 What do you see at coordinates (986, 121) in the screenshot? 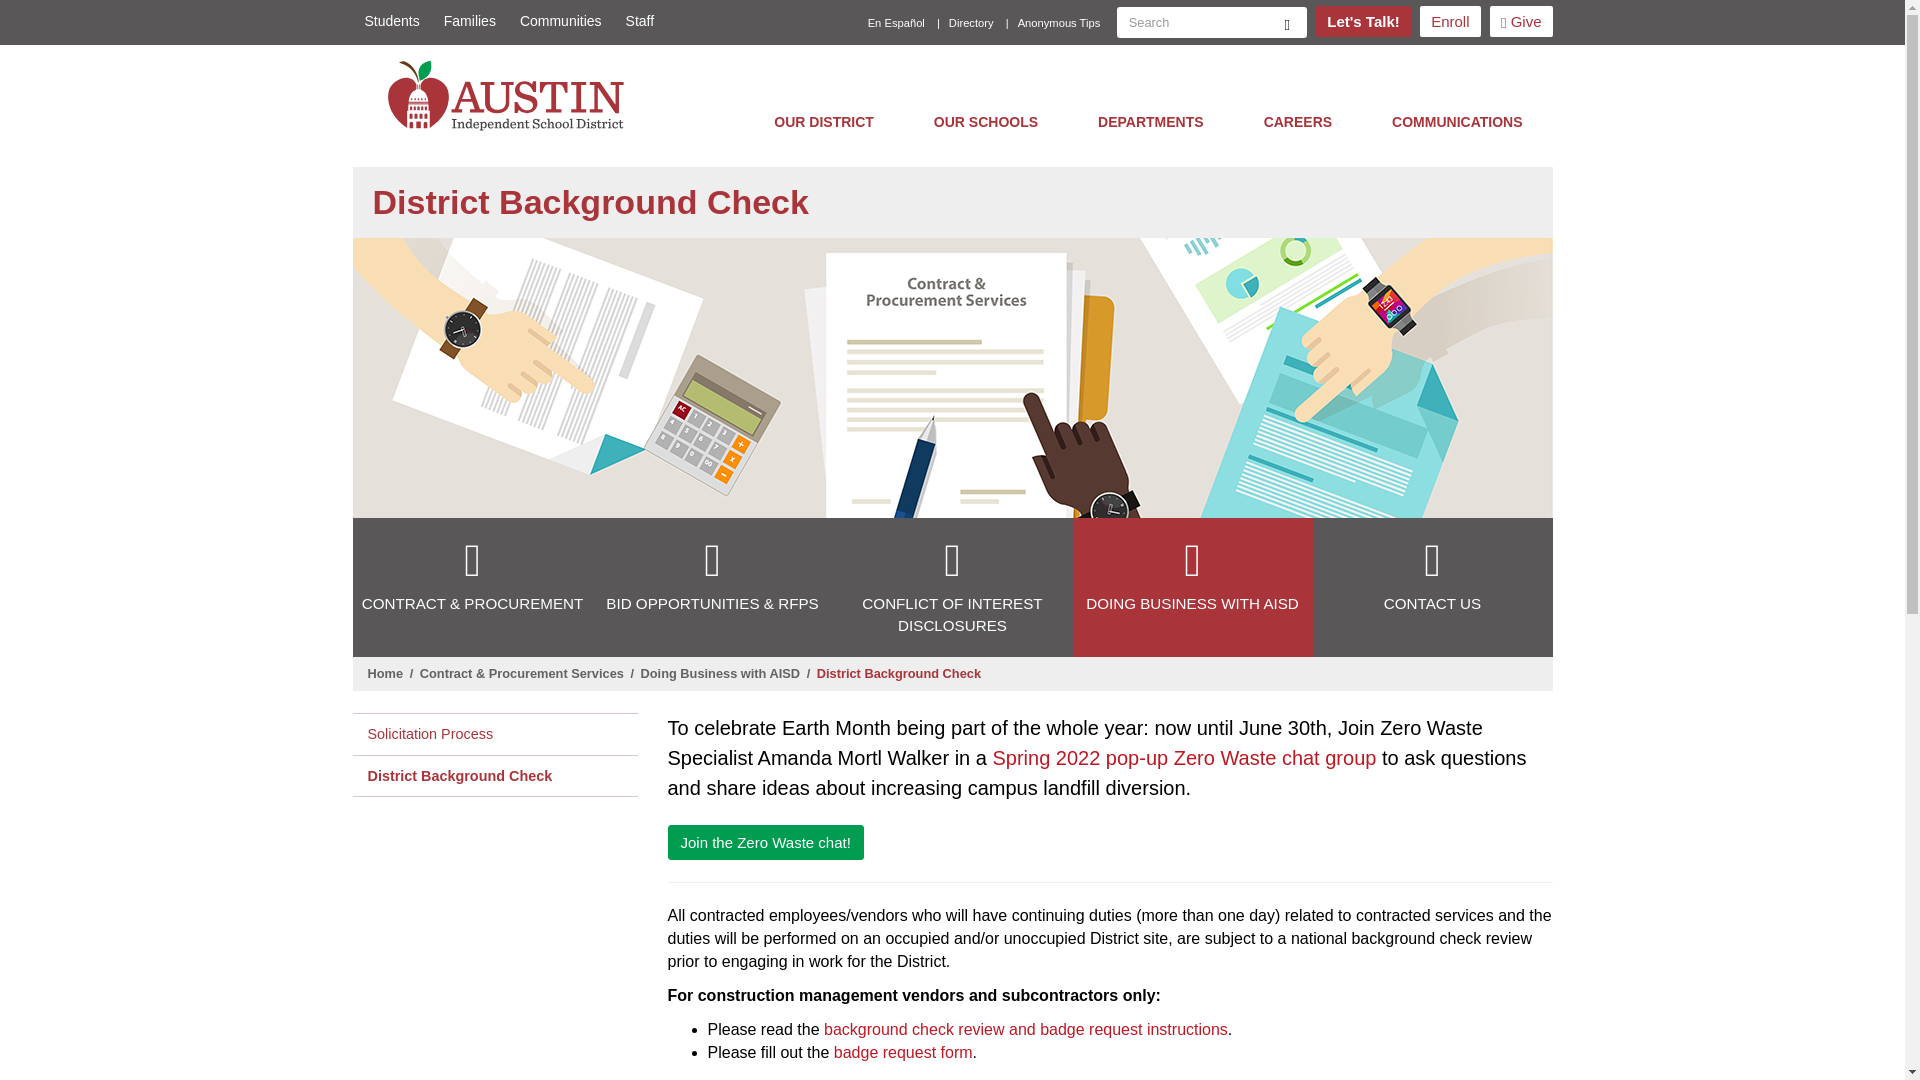
I see `OUR SCHOOLS` at bounding box center [986, 121].